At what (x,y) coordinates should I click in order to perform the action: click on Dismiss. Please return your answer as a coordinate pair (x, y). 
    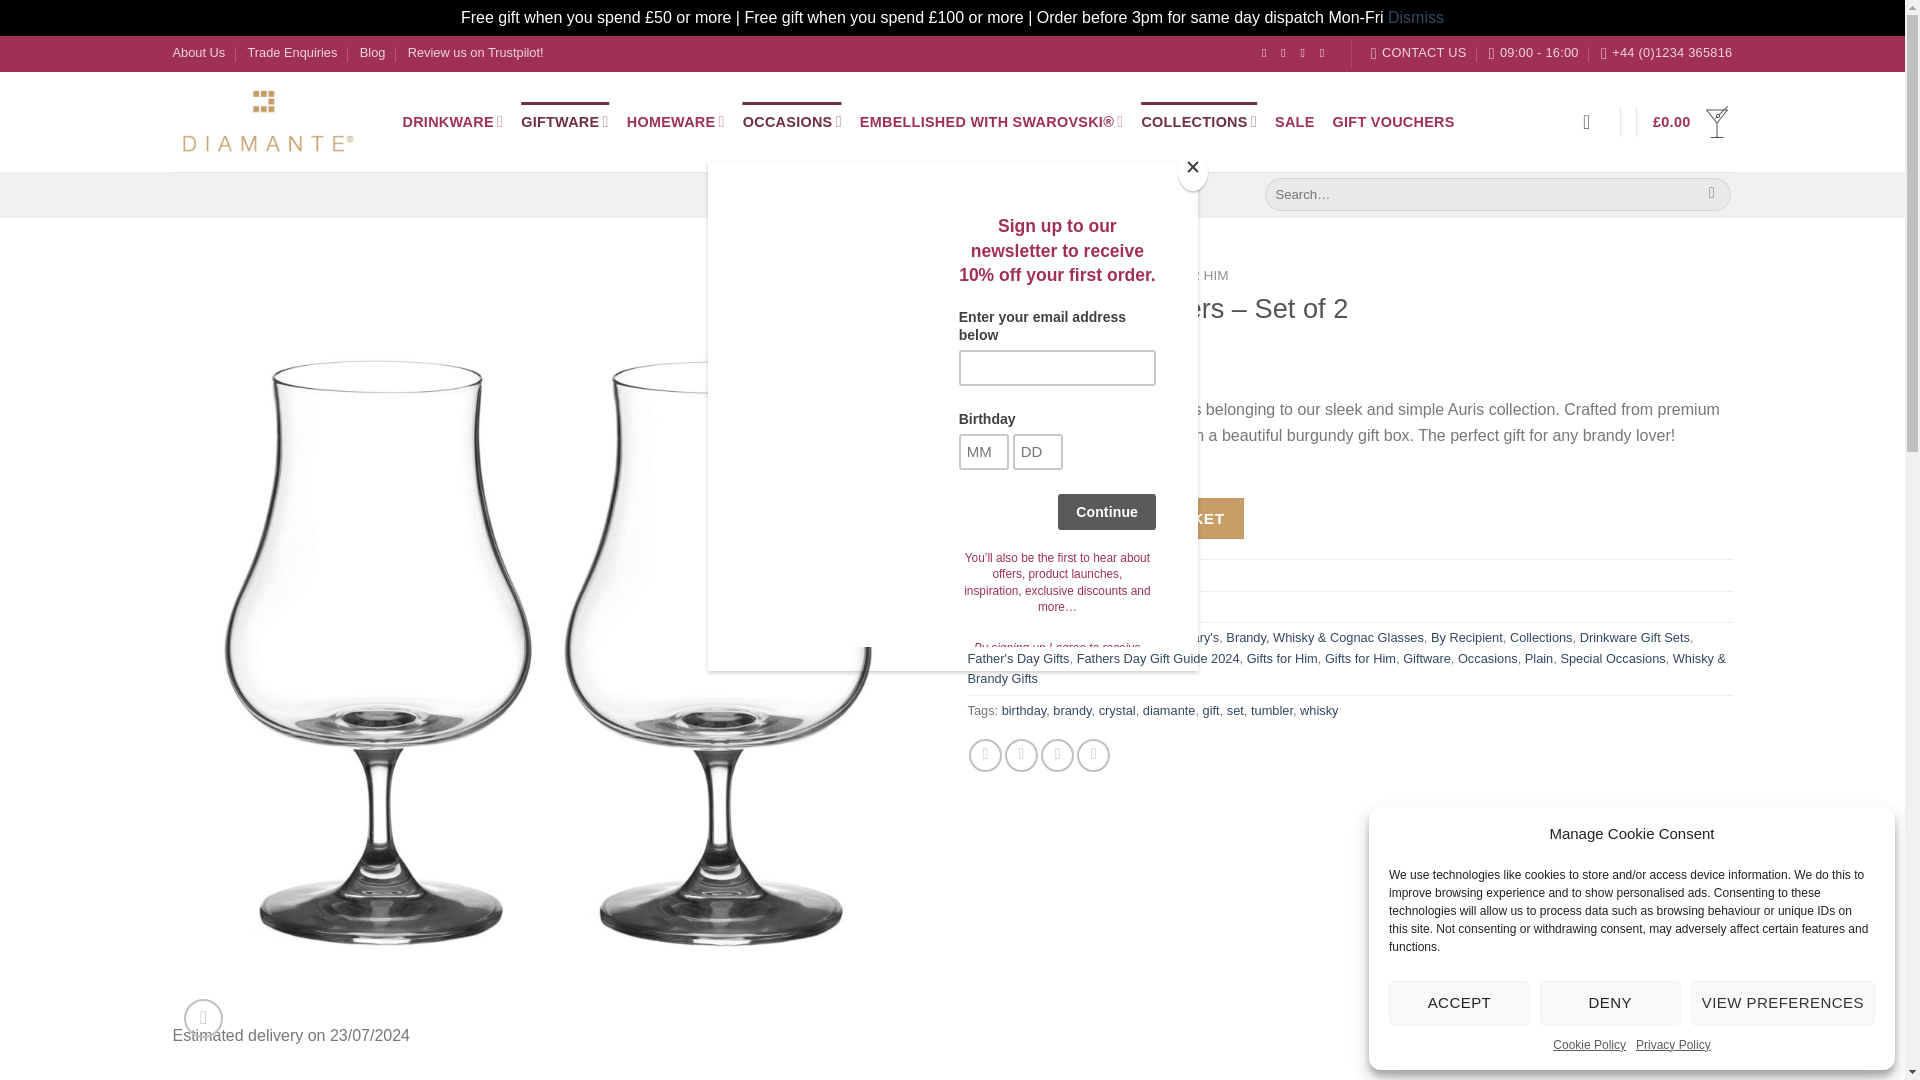
    Looking at the image, I should click on (1416, 16).